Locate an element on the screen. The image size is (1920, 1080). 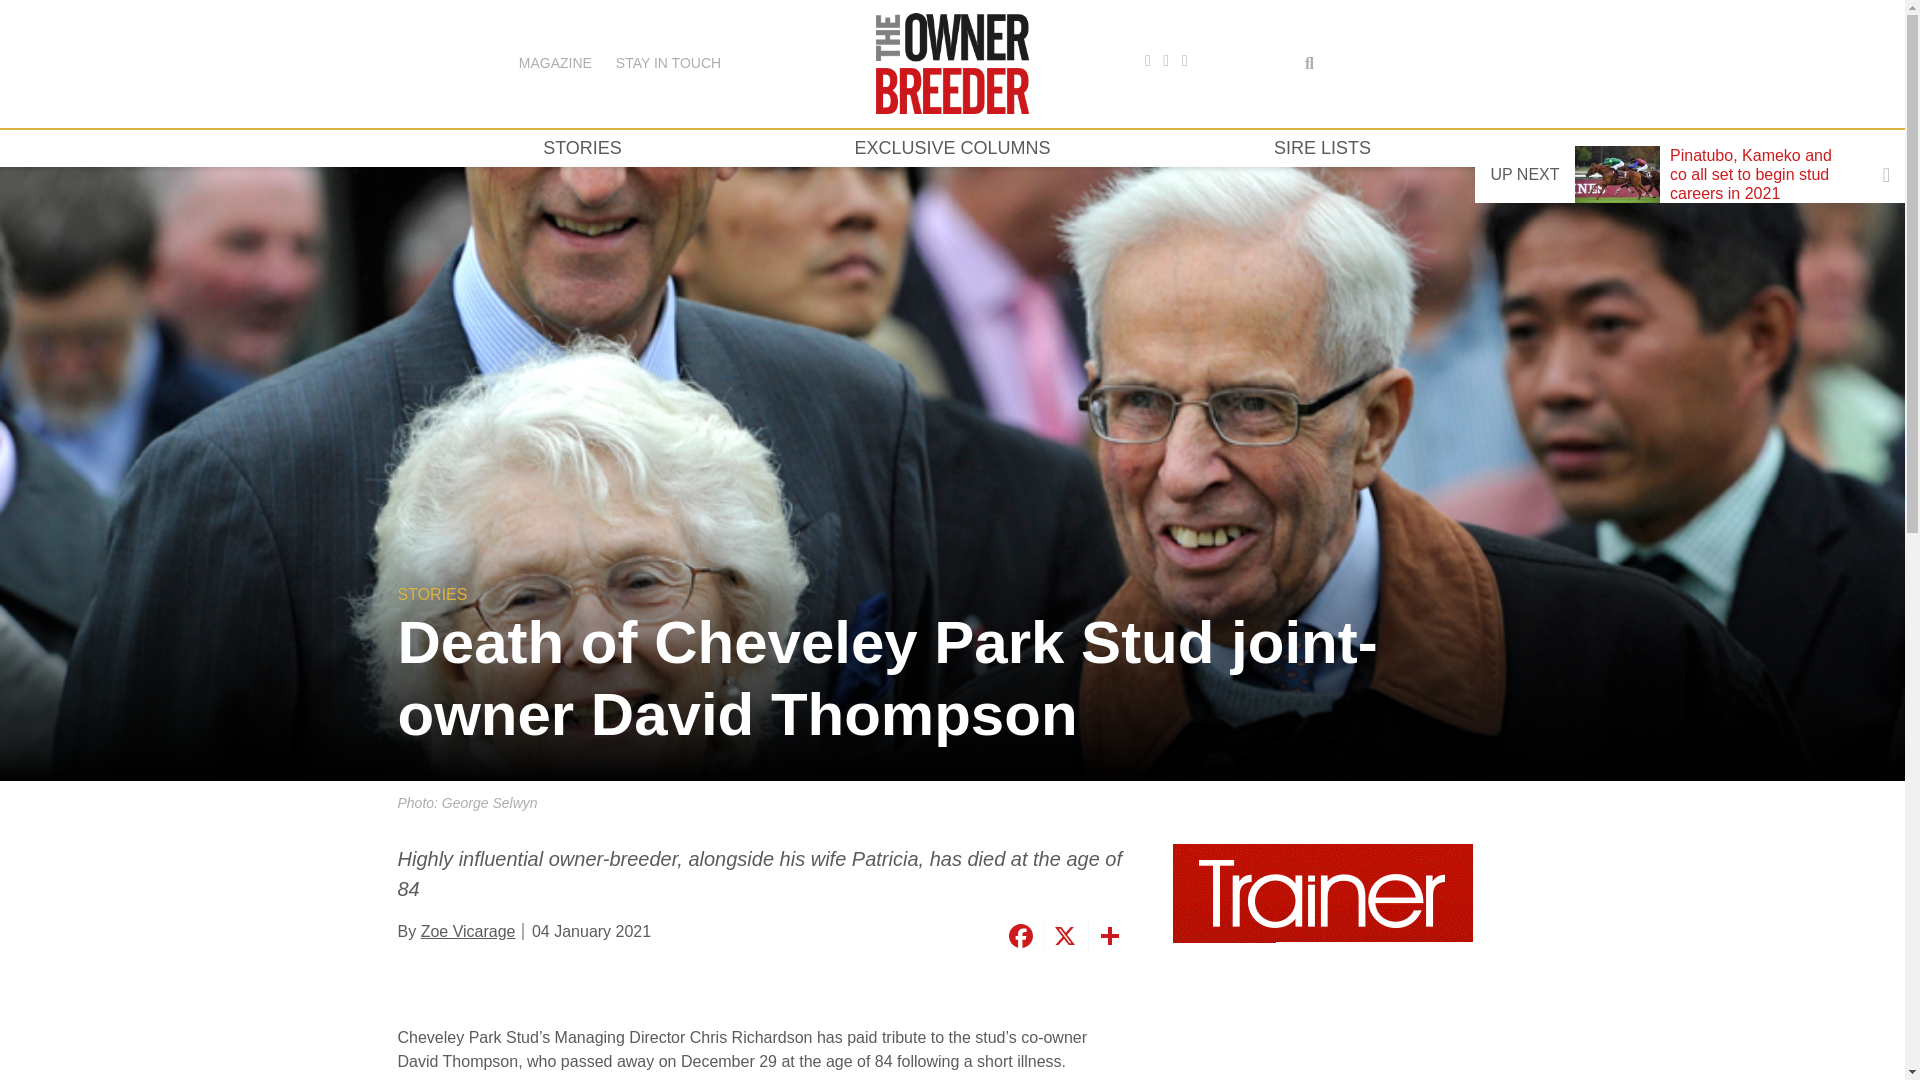
EXCLUSIVE COLUMNS is located at coordinates (952, 148).